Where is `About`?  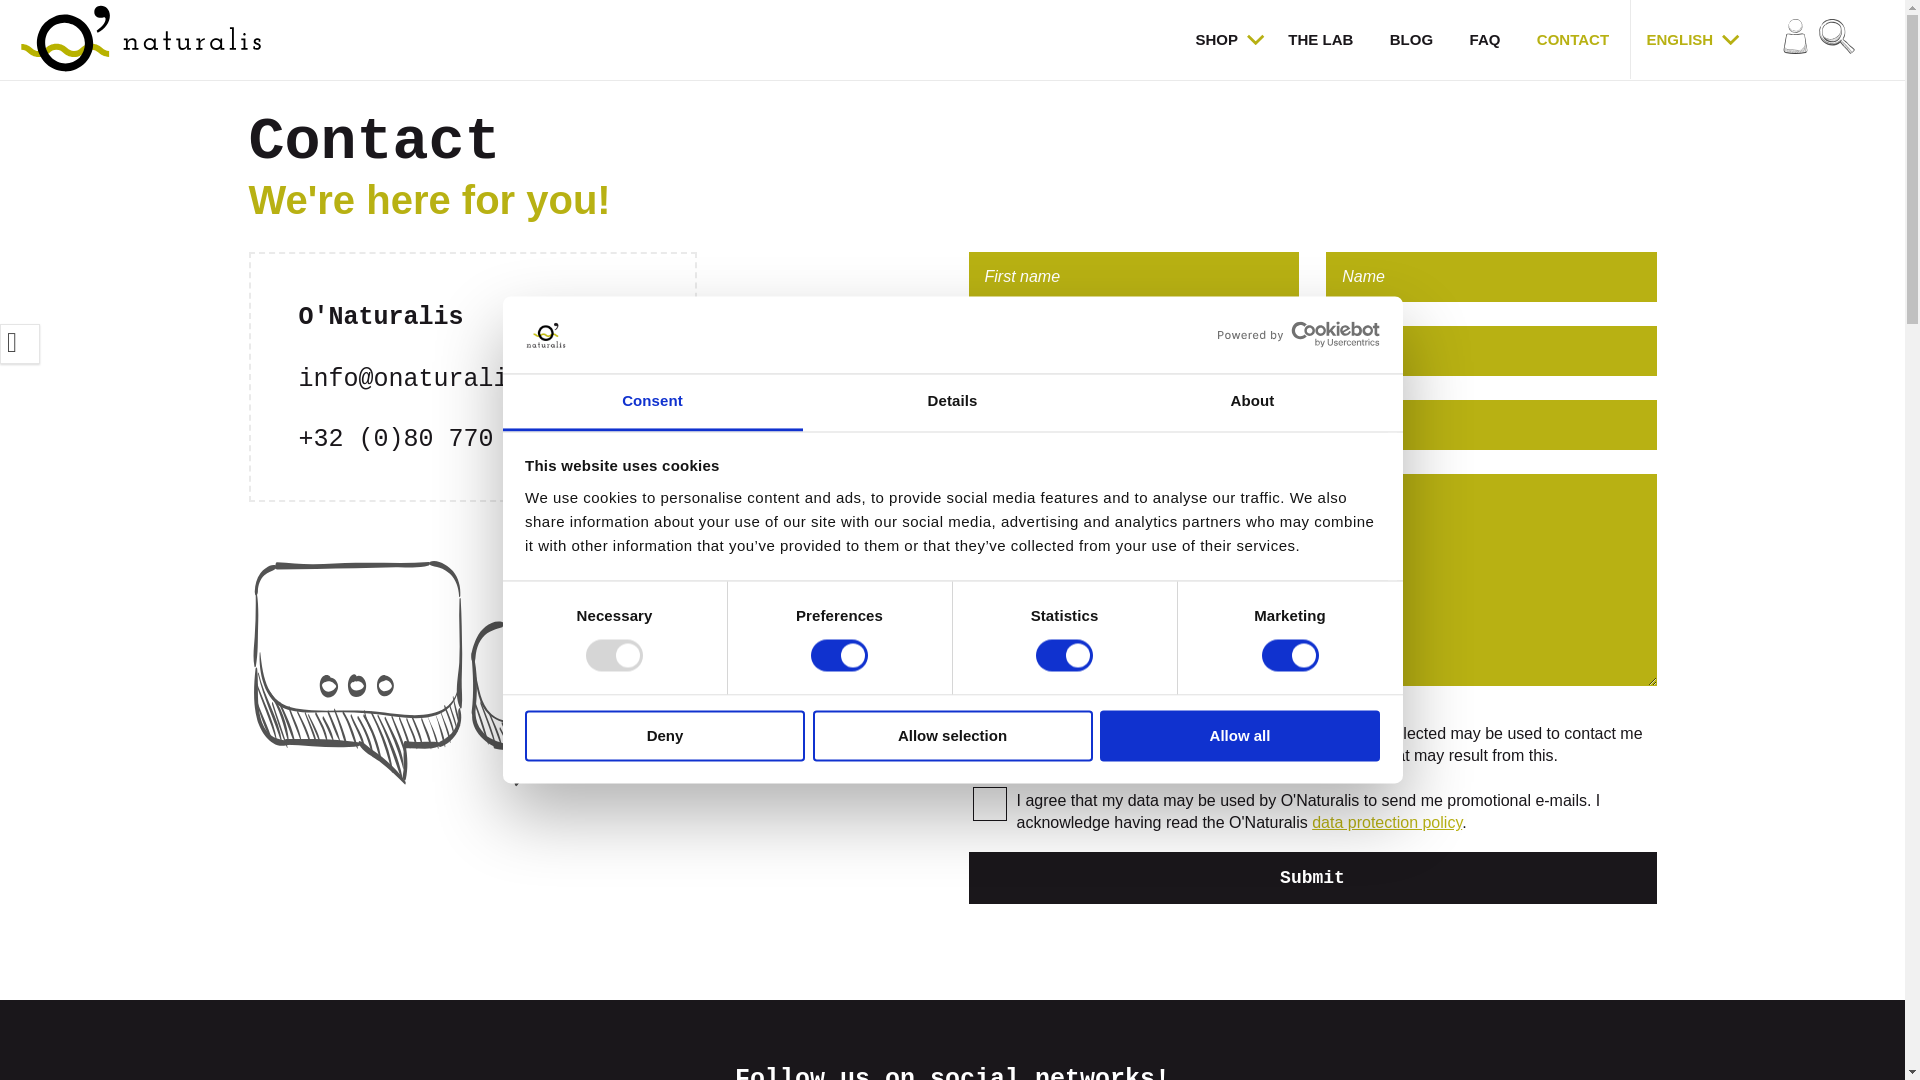 About is located at coordinates (1252, 402).